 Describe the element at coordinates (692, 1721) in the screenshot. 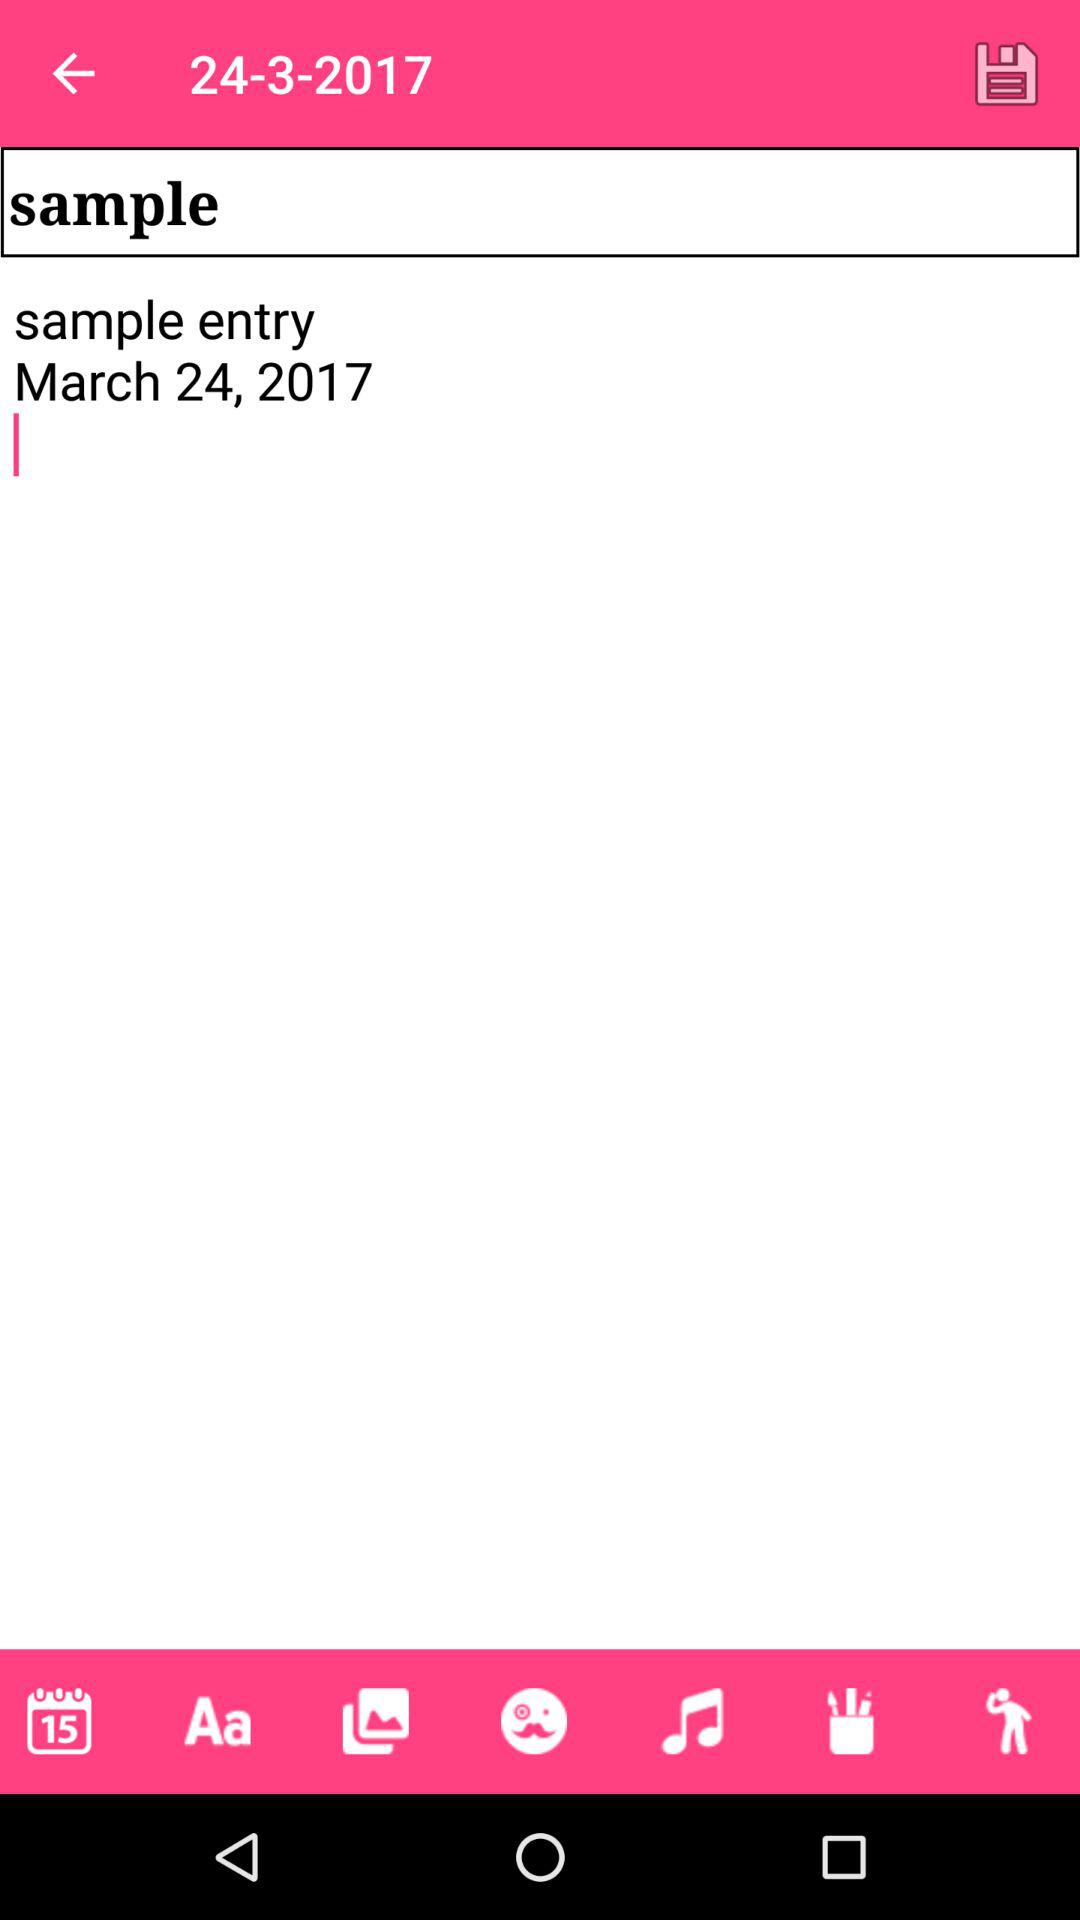

I see `insert an audio file` at that location.